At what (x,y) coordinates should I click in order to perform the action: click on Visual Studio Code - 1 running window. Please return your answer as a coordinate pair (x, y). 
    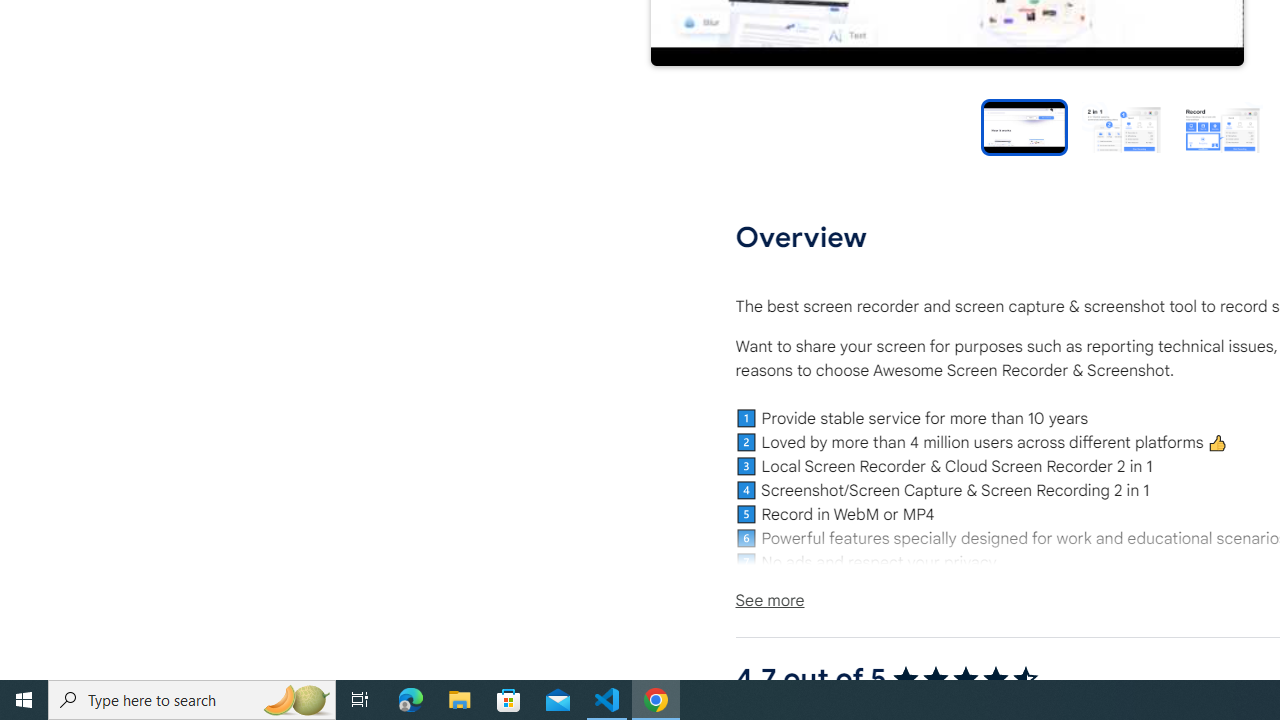
    Looking at the image, I should click on (607, 700).